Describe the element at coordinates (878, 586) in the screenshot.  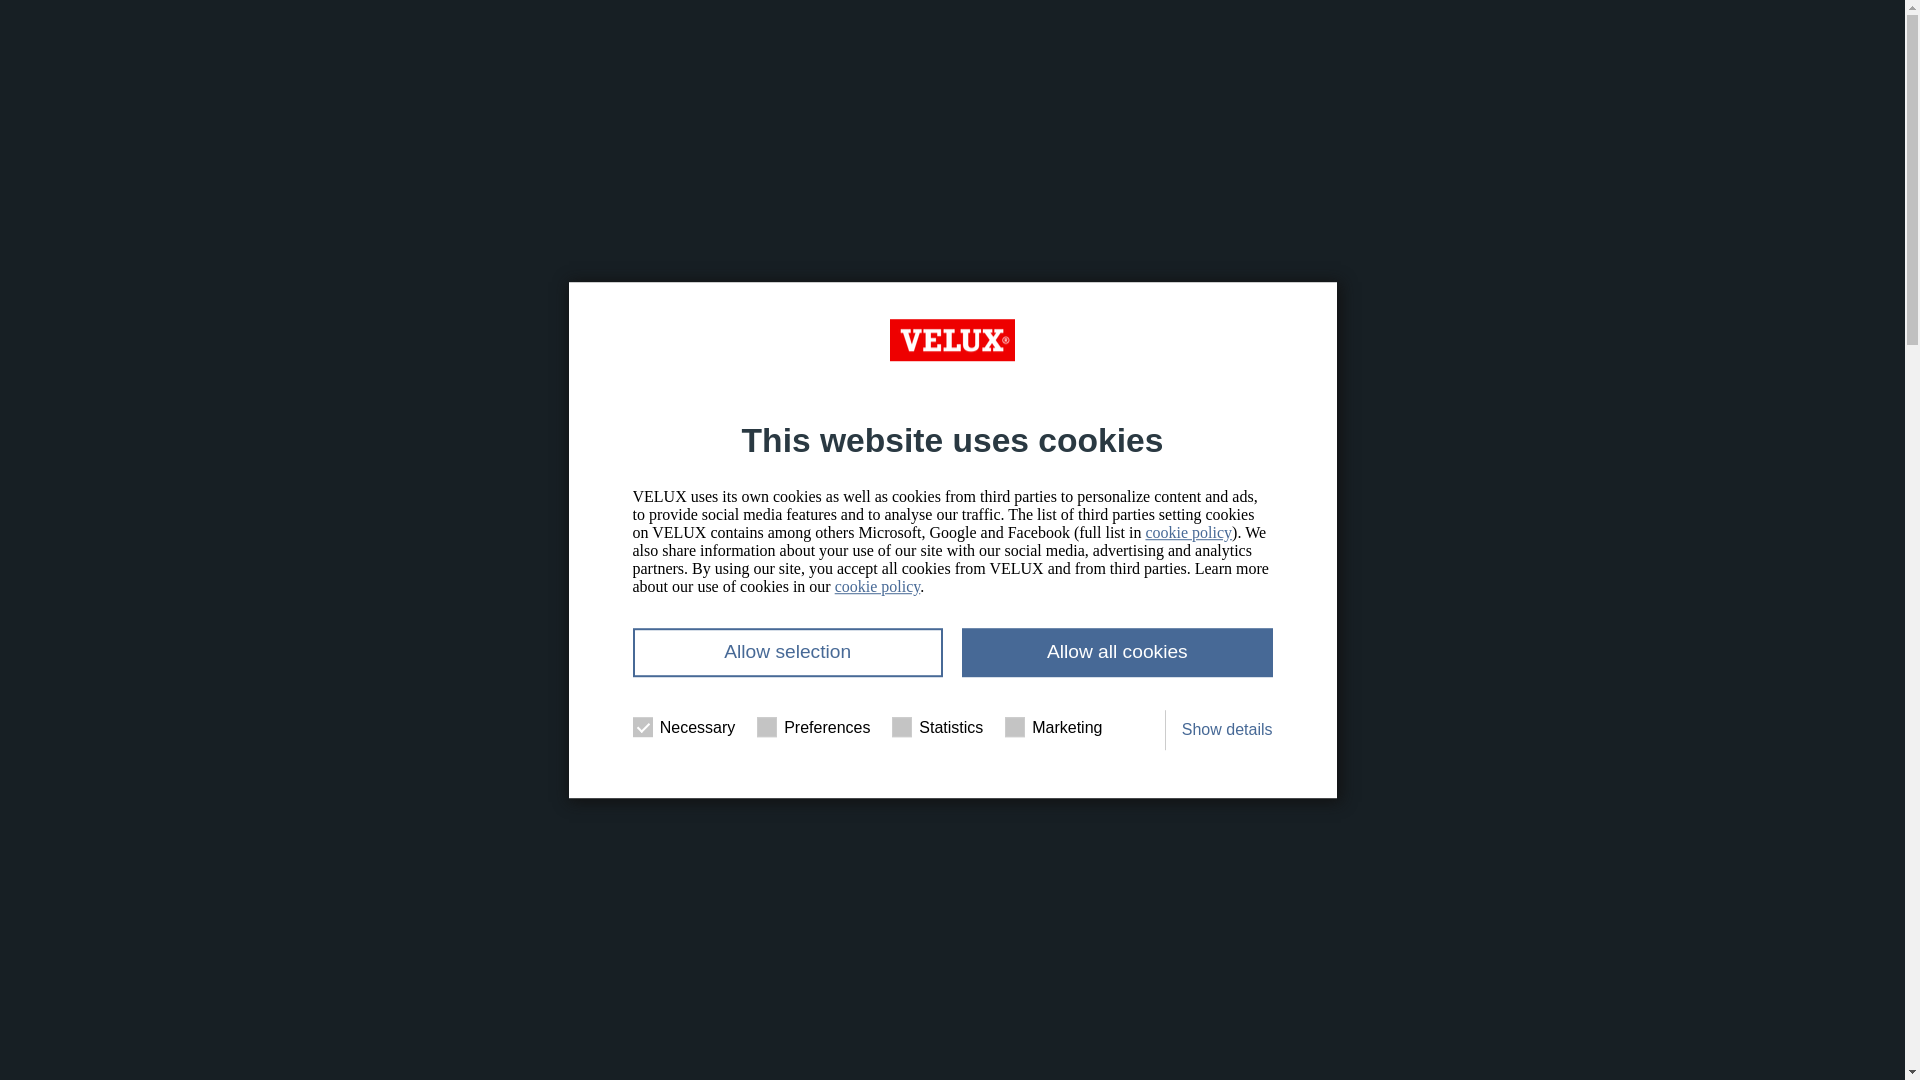
I see `cookie policy` at that location.